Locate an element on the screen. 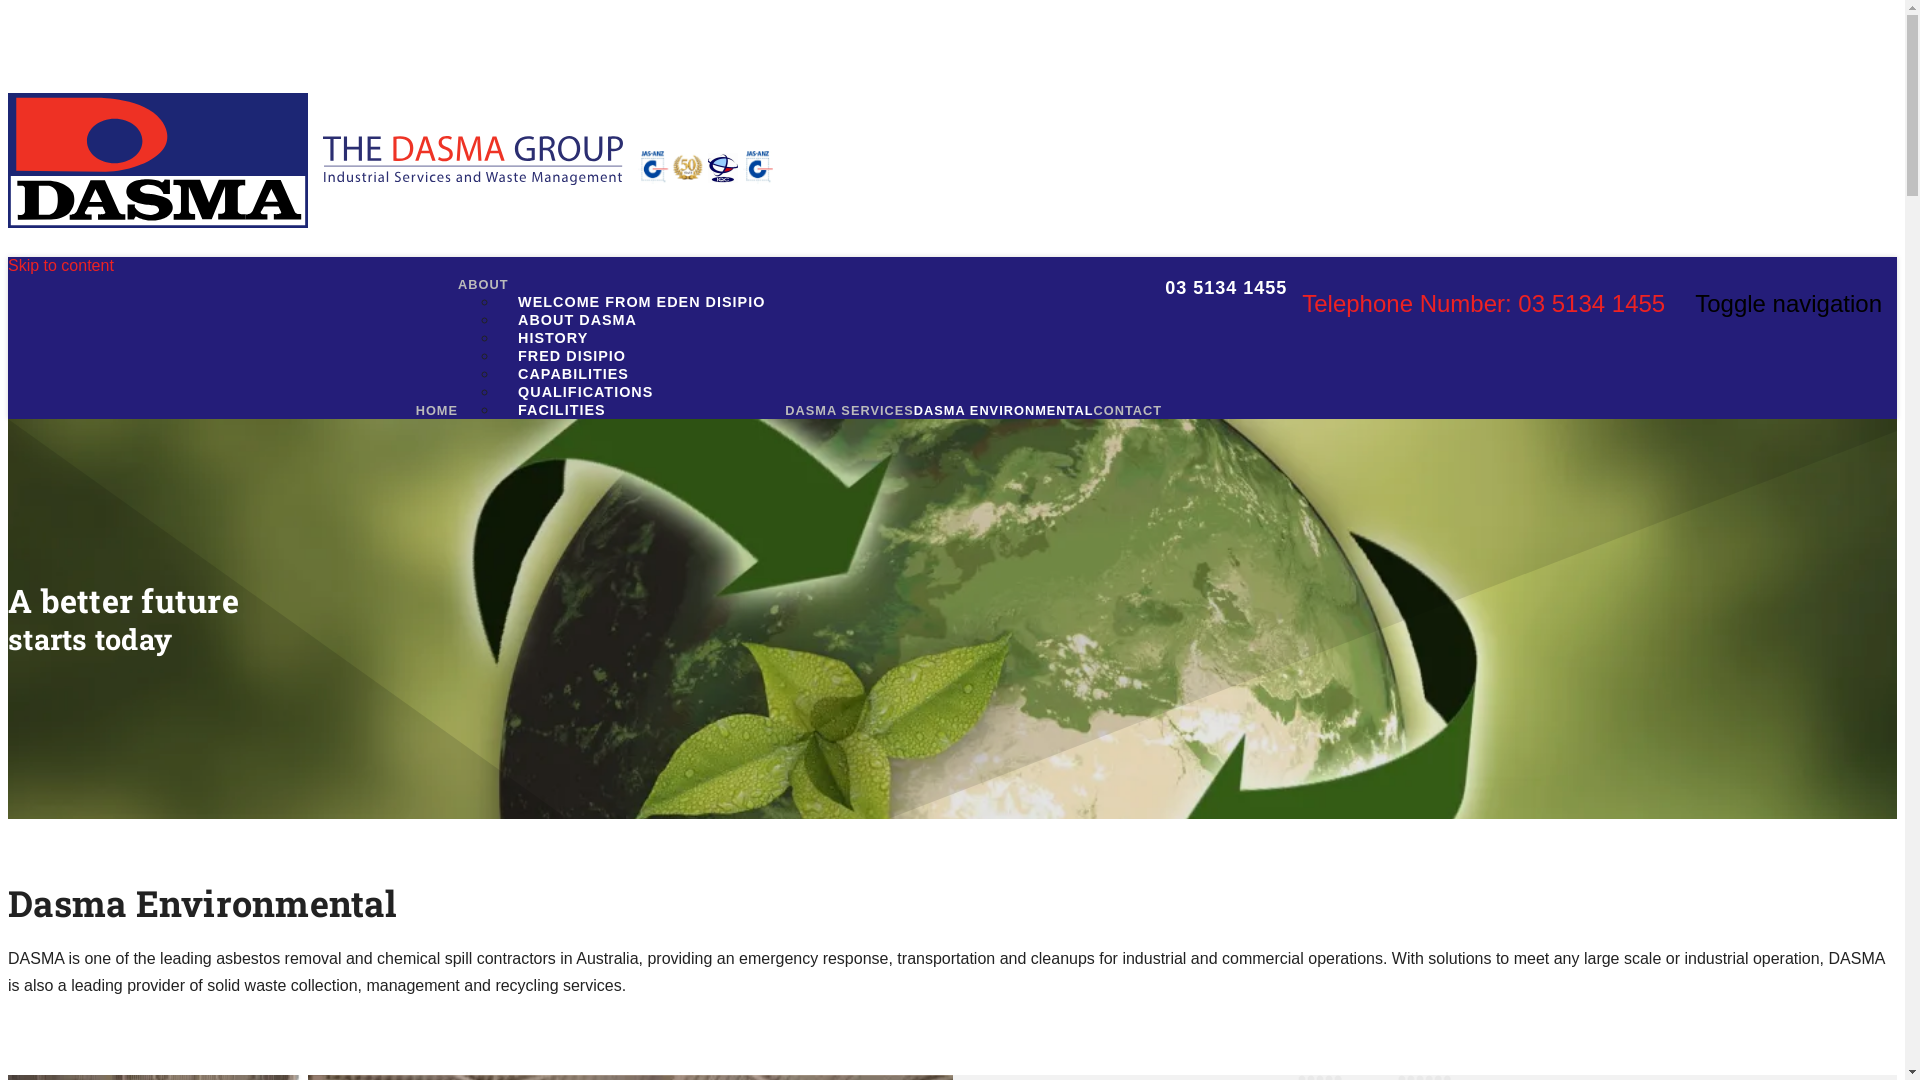 The image size is (1920, 1080). DASMA ENVIRONMENTAL is located at coordinates (1004, 410).